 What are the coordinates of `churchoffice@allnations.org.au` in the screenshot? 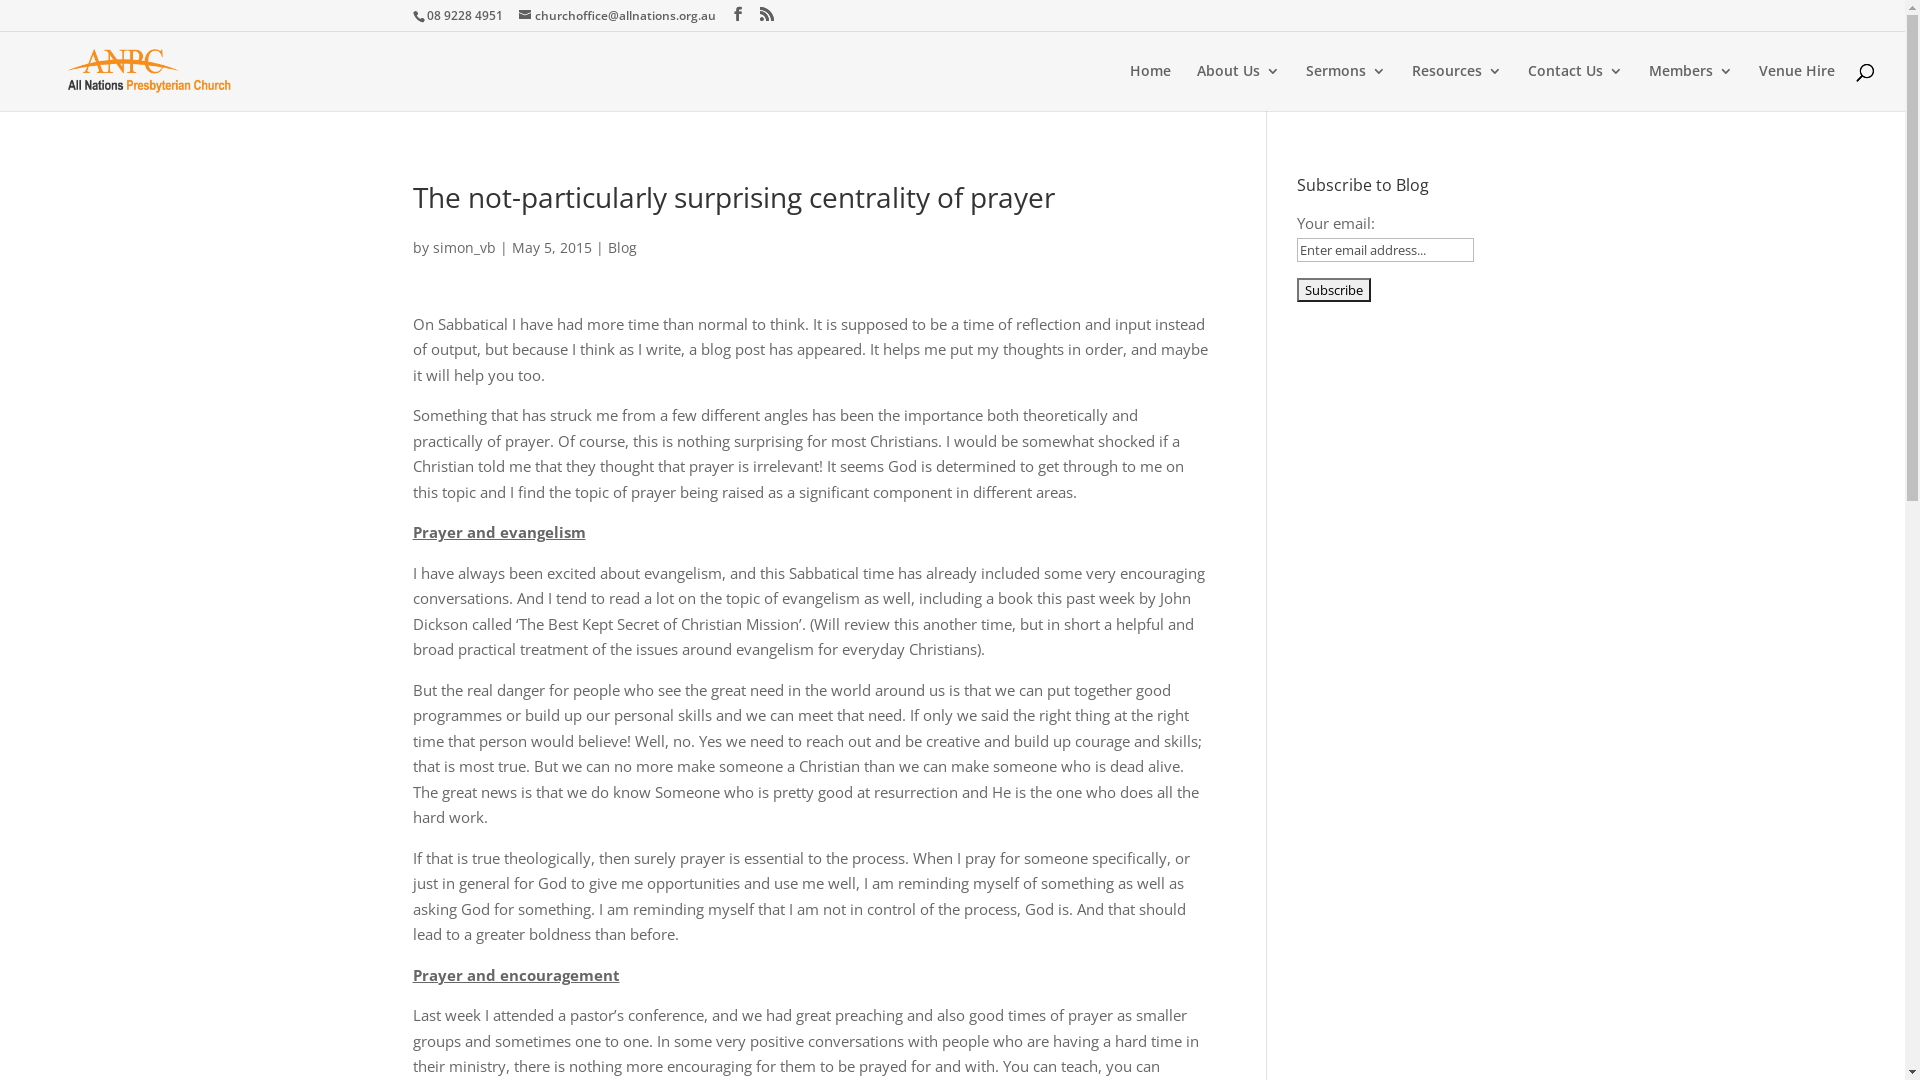 It's located at (616, 16).